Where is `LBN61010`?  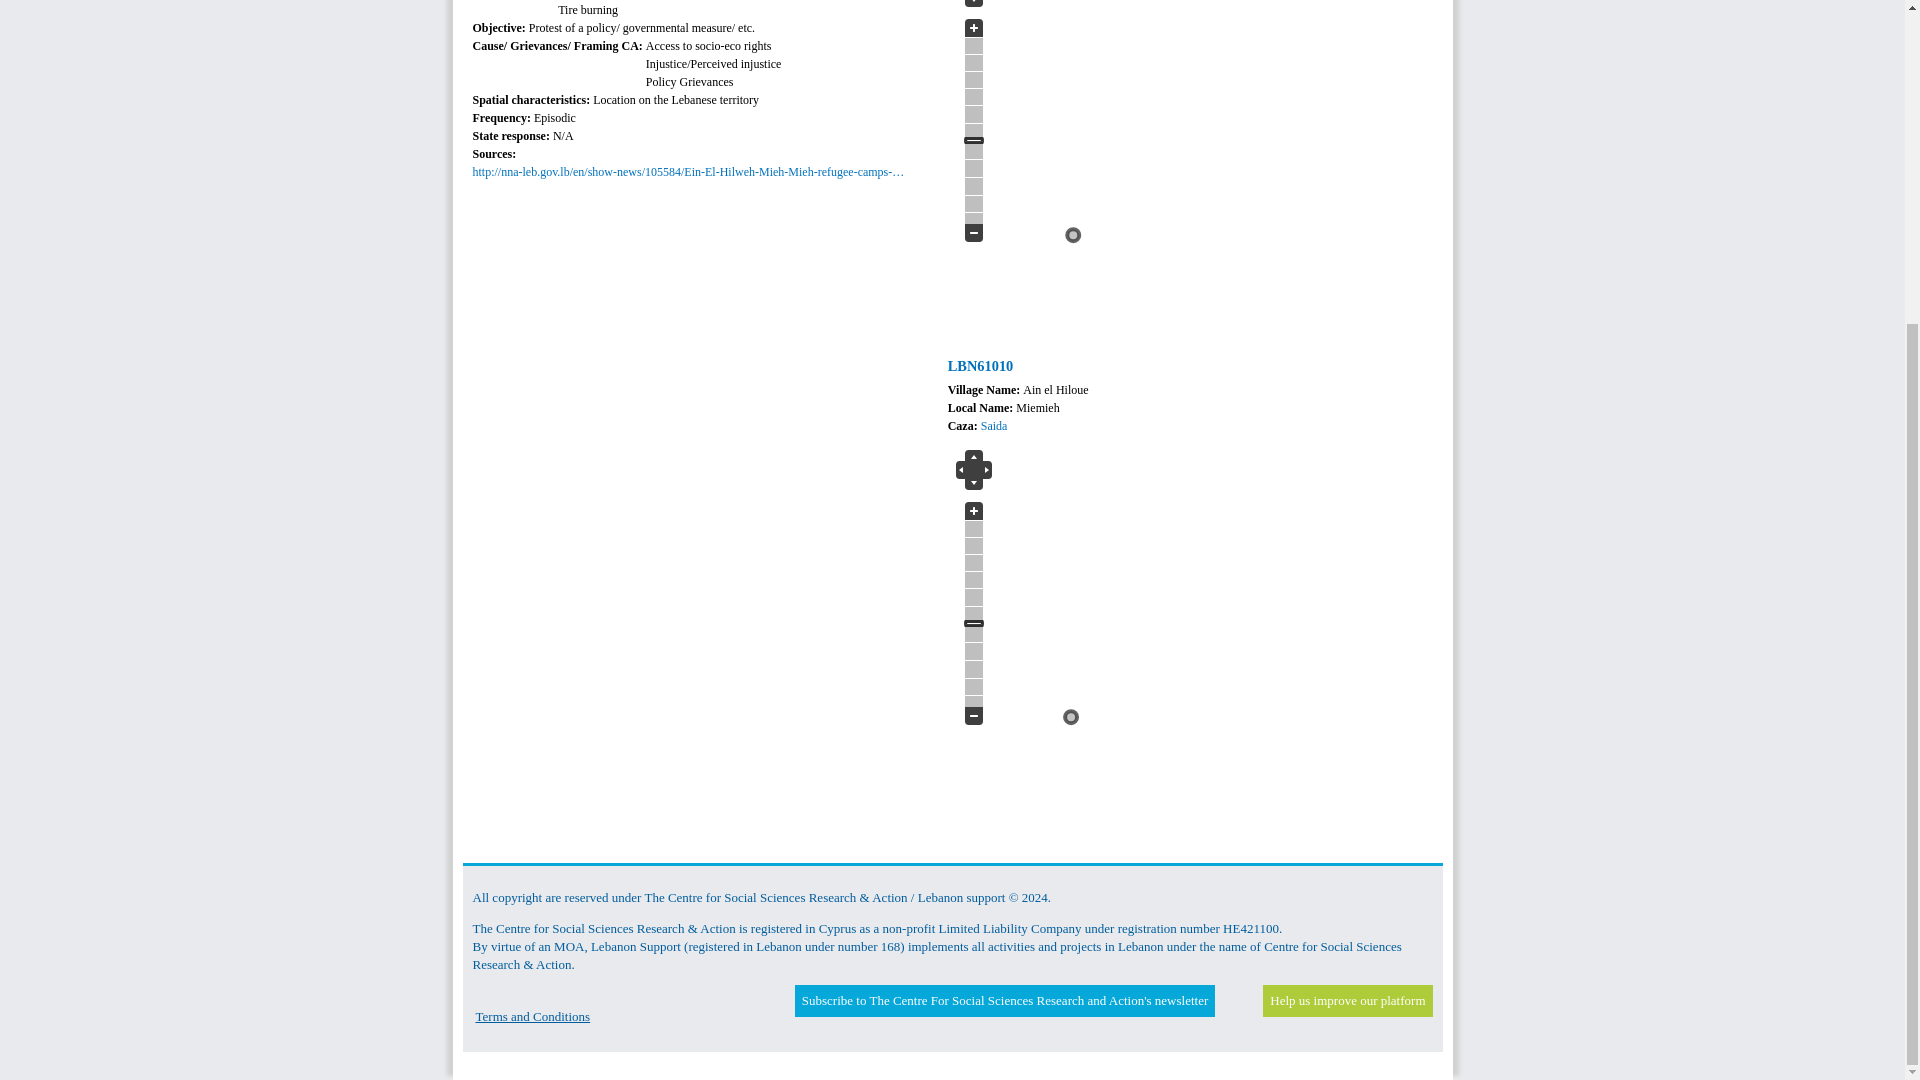 LBN61010 is located at coordinates (980, 365).